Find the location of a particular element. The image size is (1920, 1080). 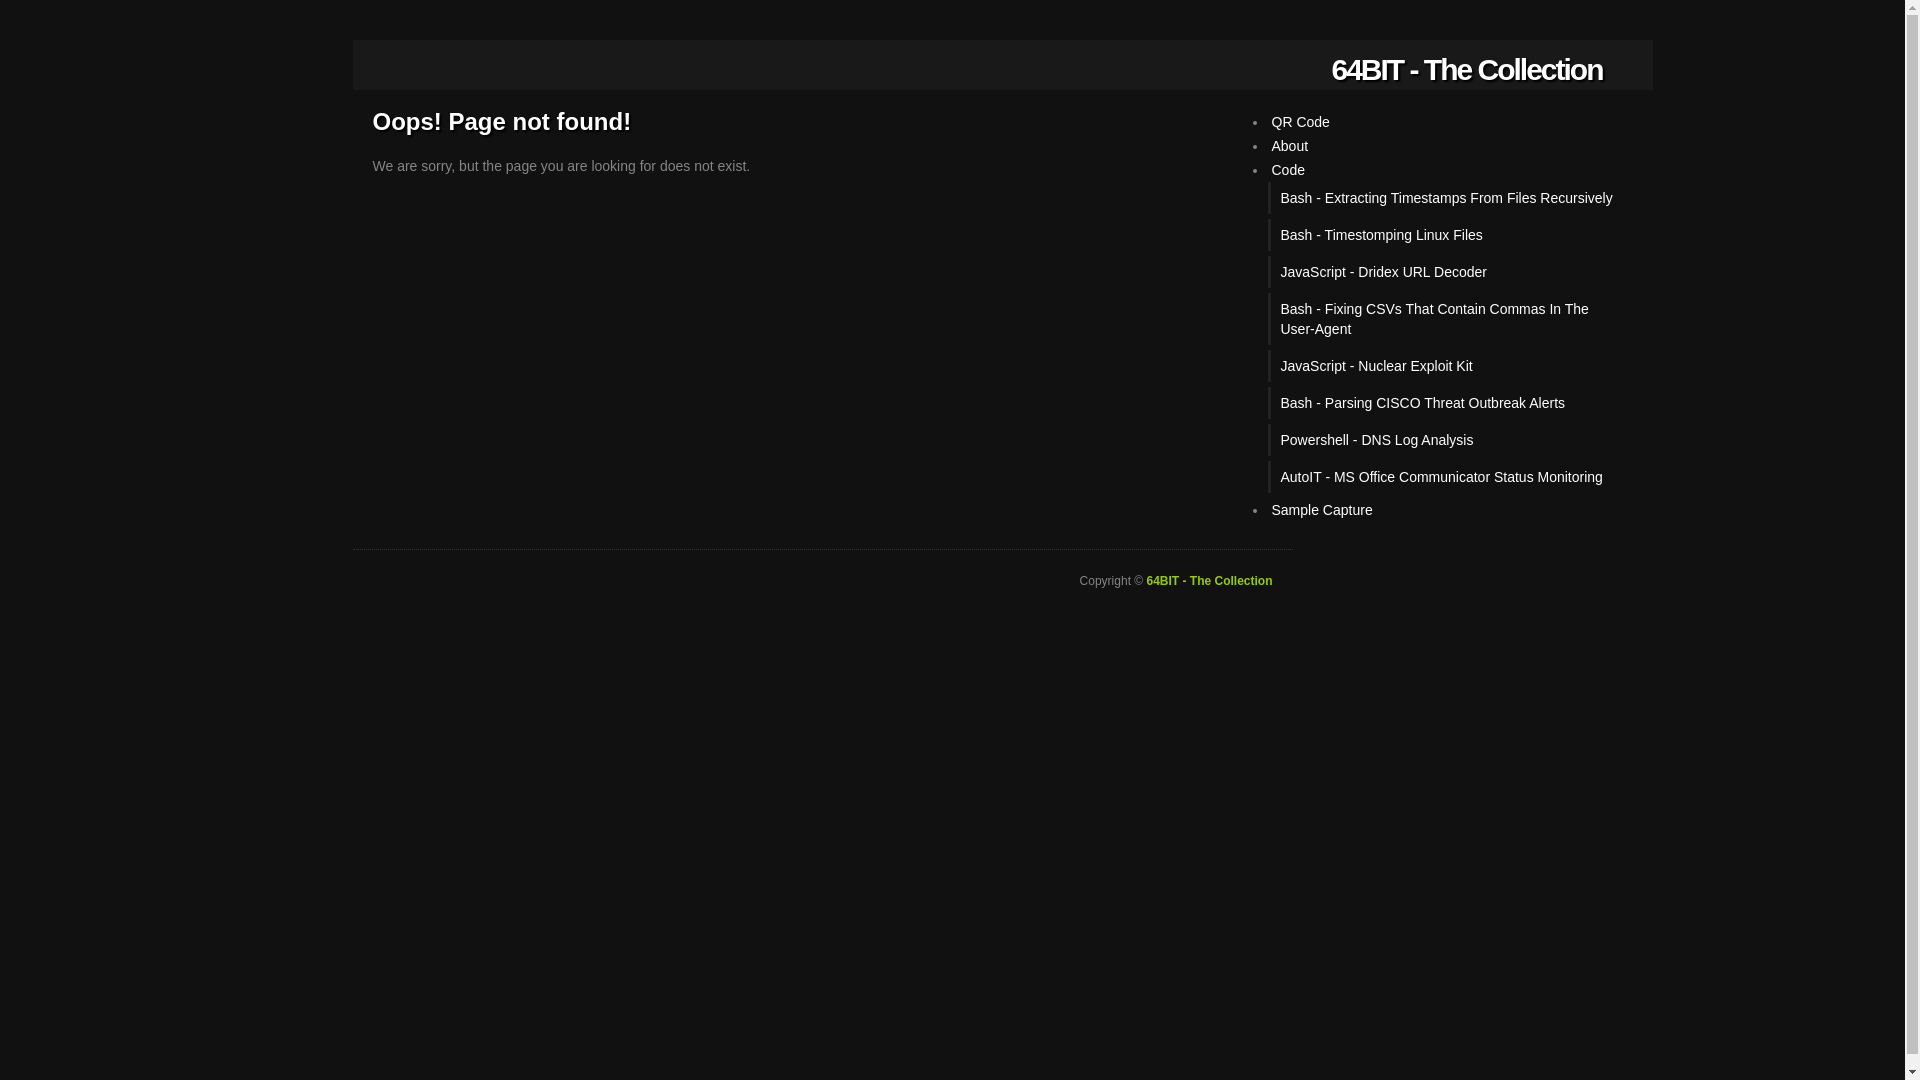

JavaScript - Dridex URL Decoder is located at coordinates (1450, 272).